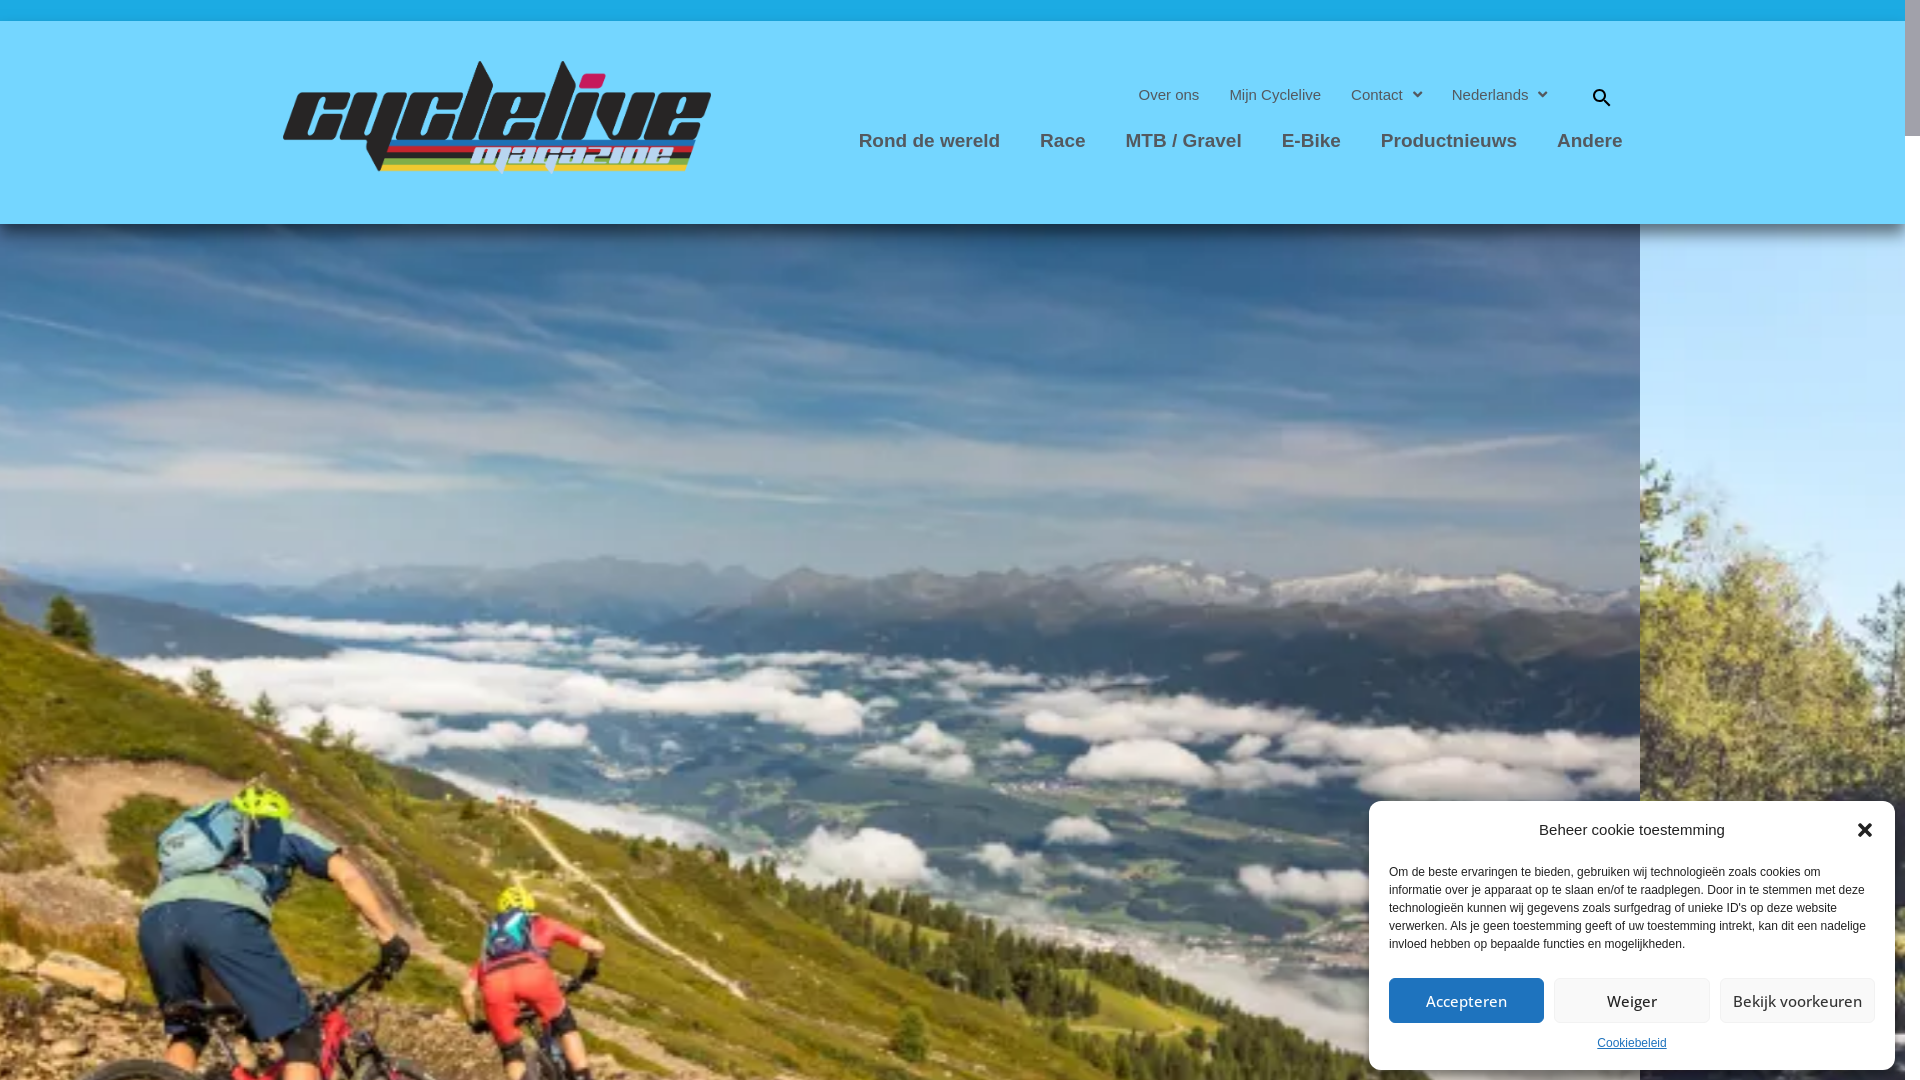 This screenshot has width=1920, height=1080. Describe the element at coordinates (930, 141) in the screenshot. I see `Rond de wereld` at that location.